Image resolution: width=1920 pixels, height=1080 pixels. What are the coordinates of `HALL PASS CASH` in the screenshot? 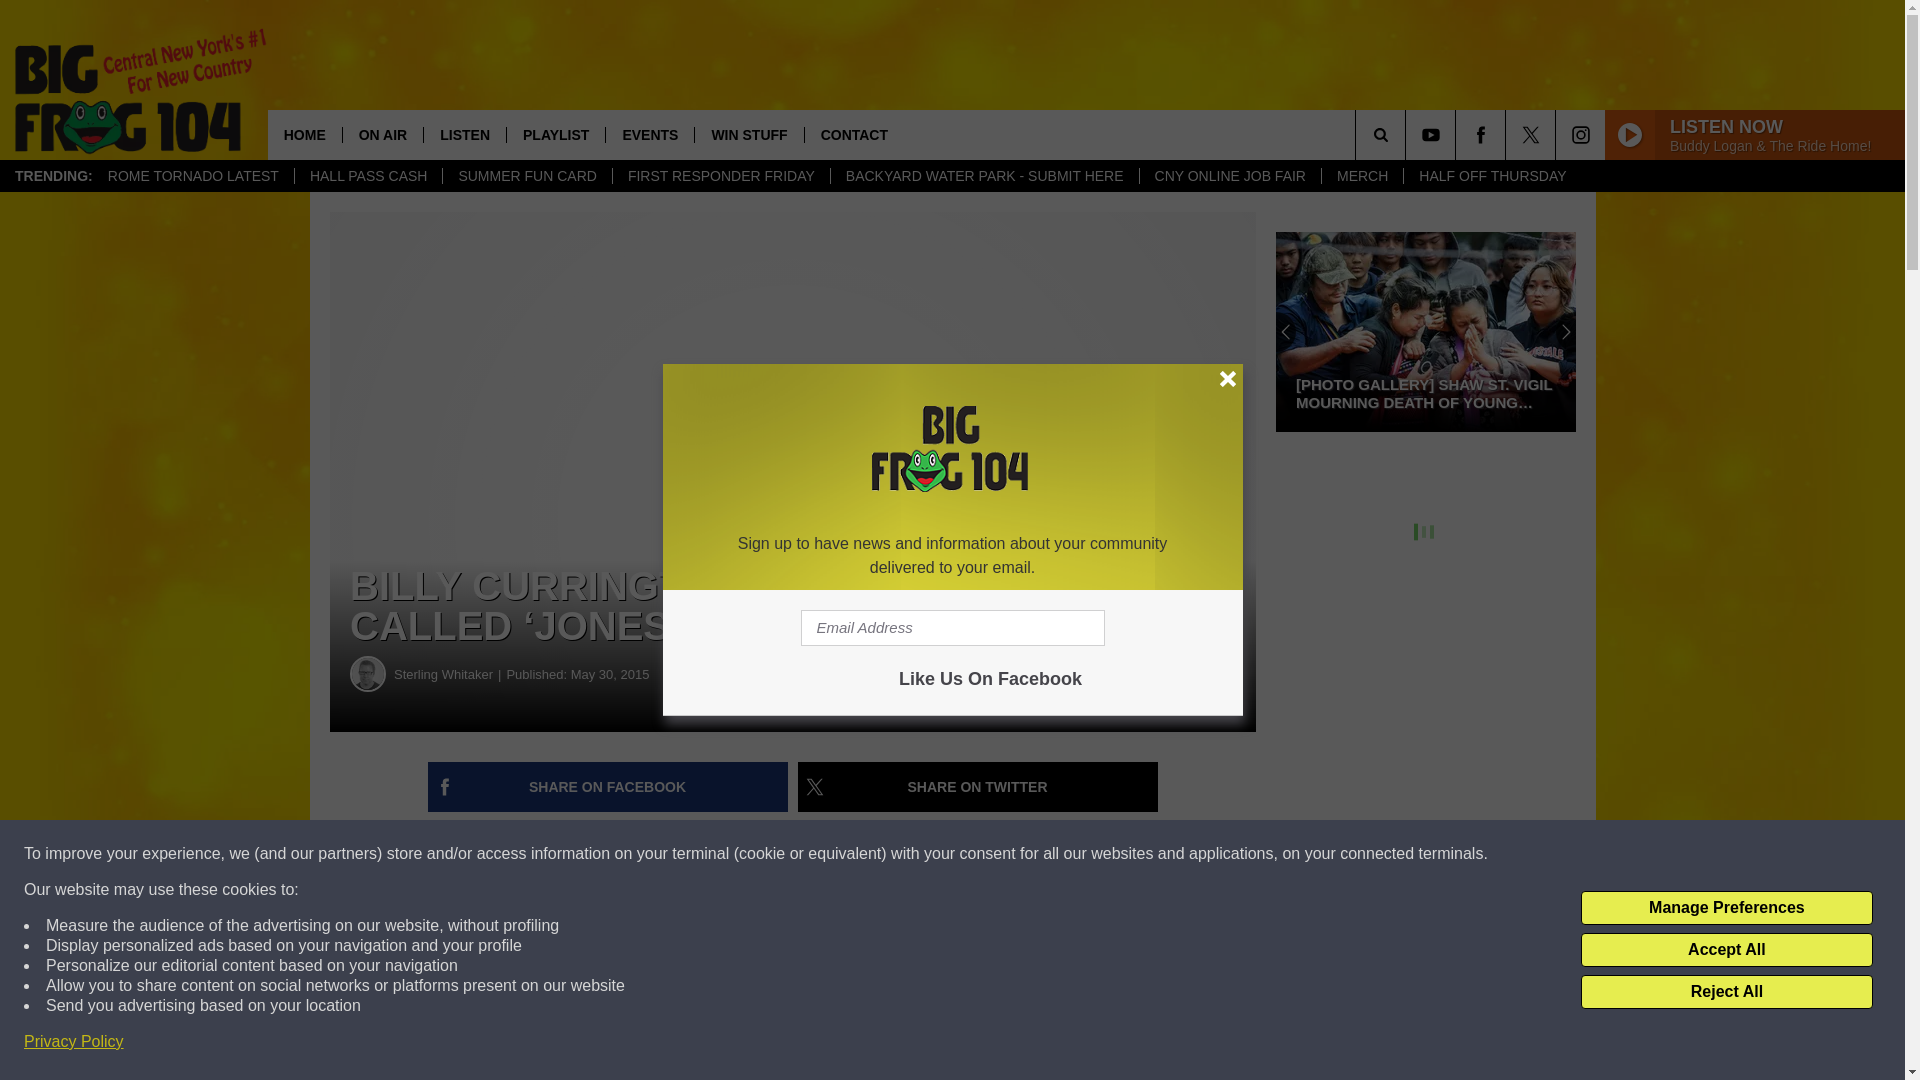 It's located at (368, 176).